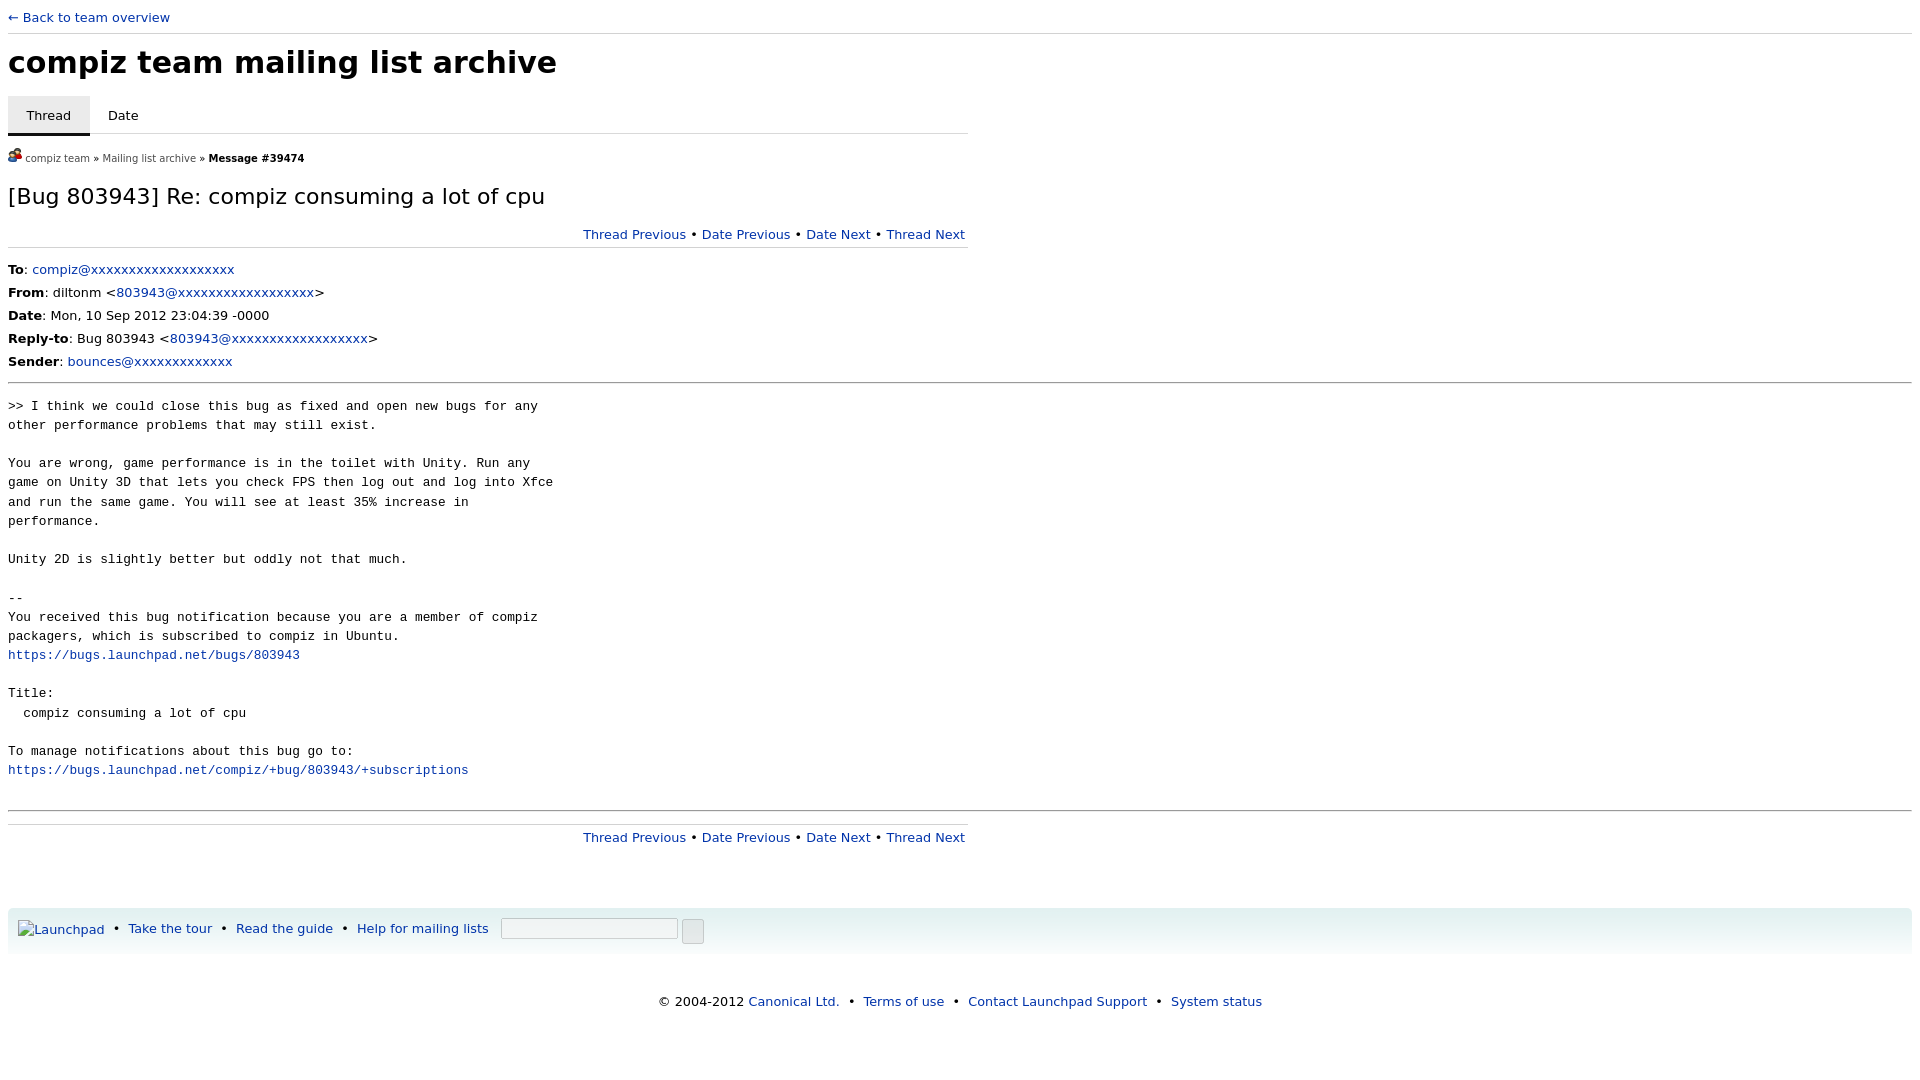 The width and height of the screenshot is (1920, 1080). Describe the element at coordinates (170, 928) in the screenshot. I see `Take the tour` at that location.